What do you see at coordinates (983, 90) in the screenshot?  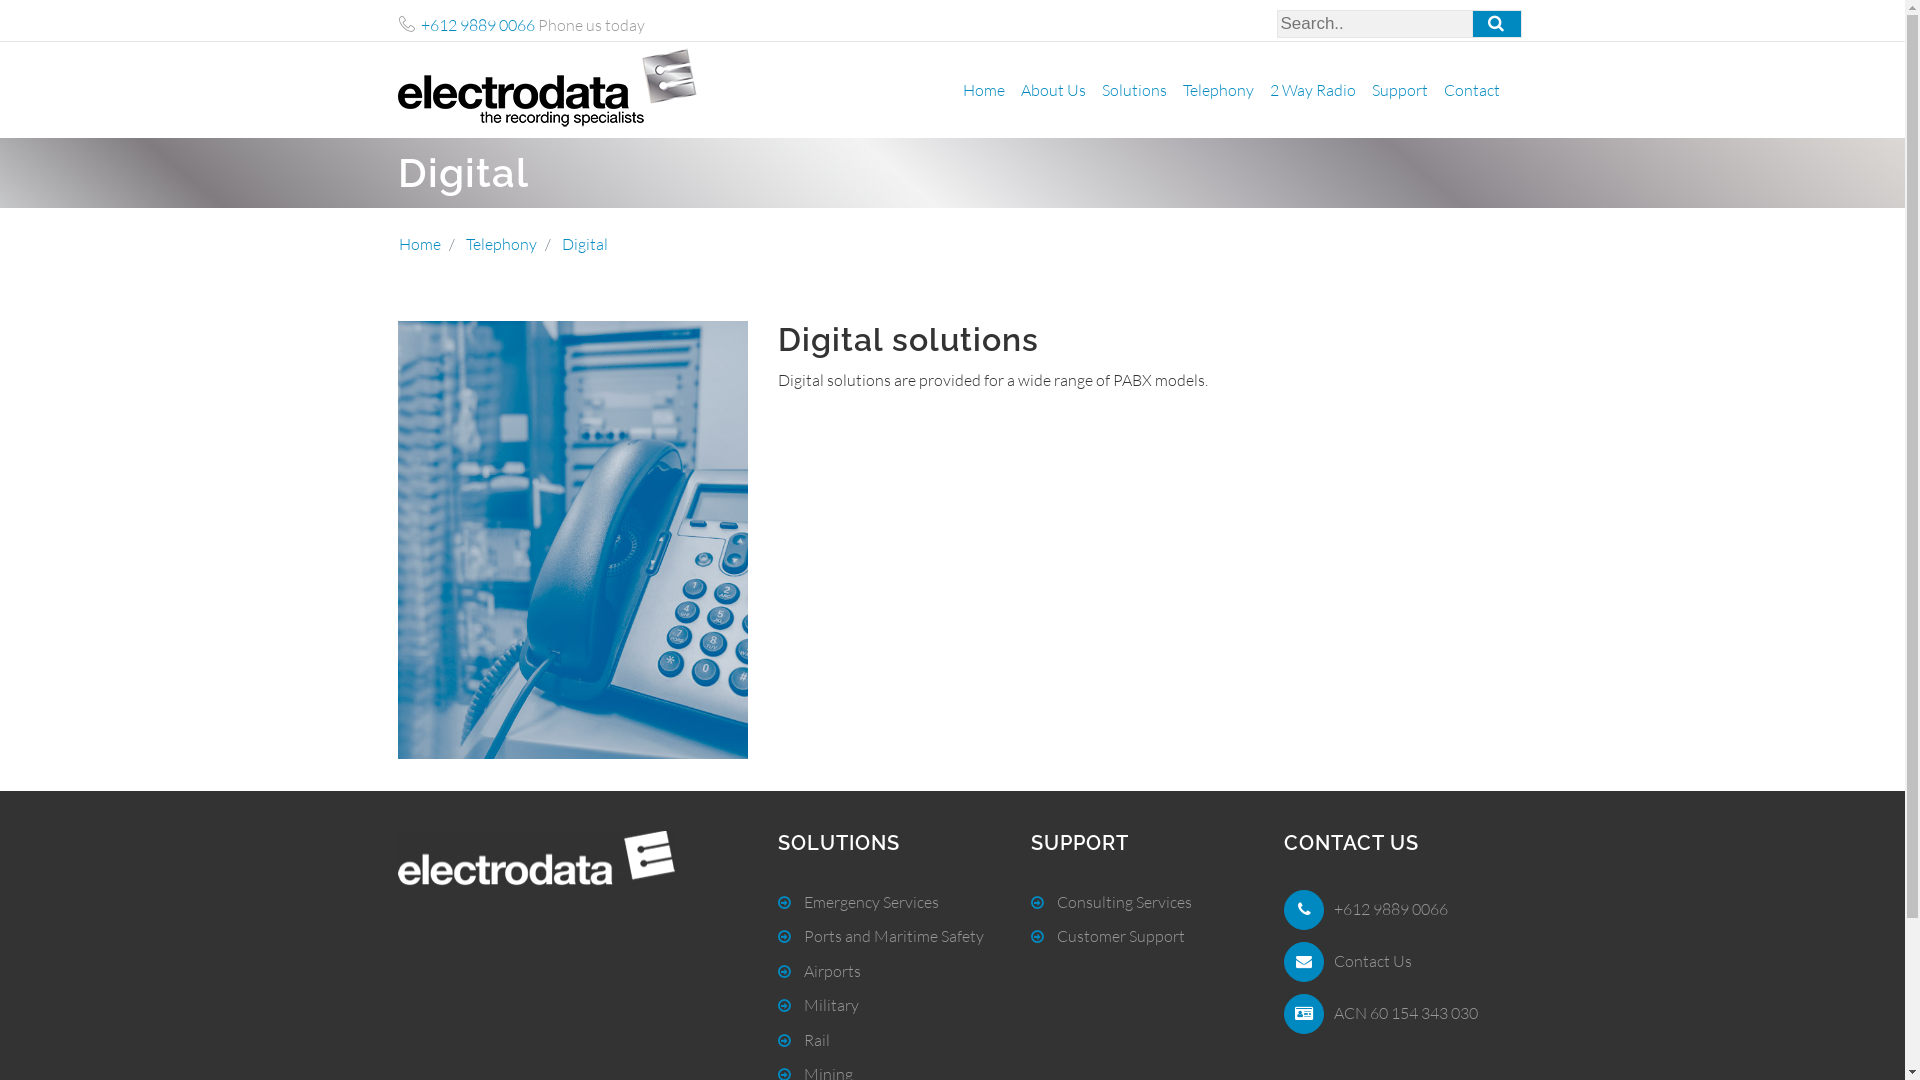 I see `Home` at bounding box center [983, 90].